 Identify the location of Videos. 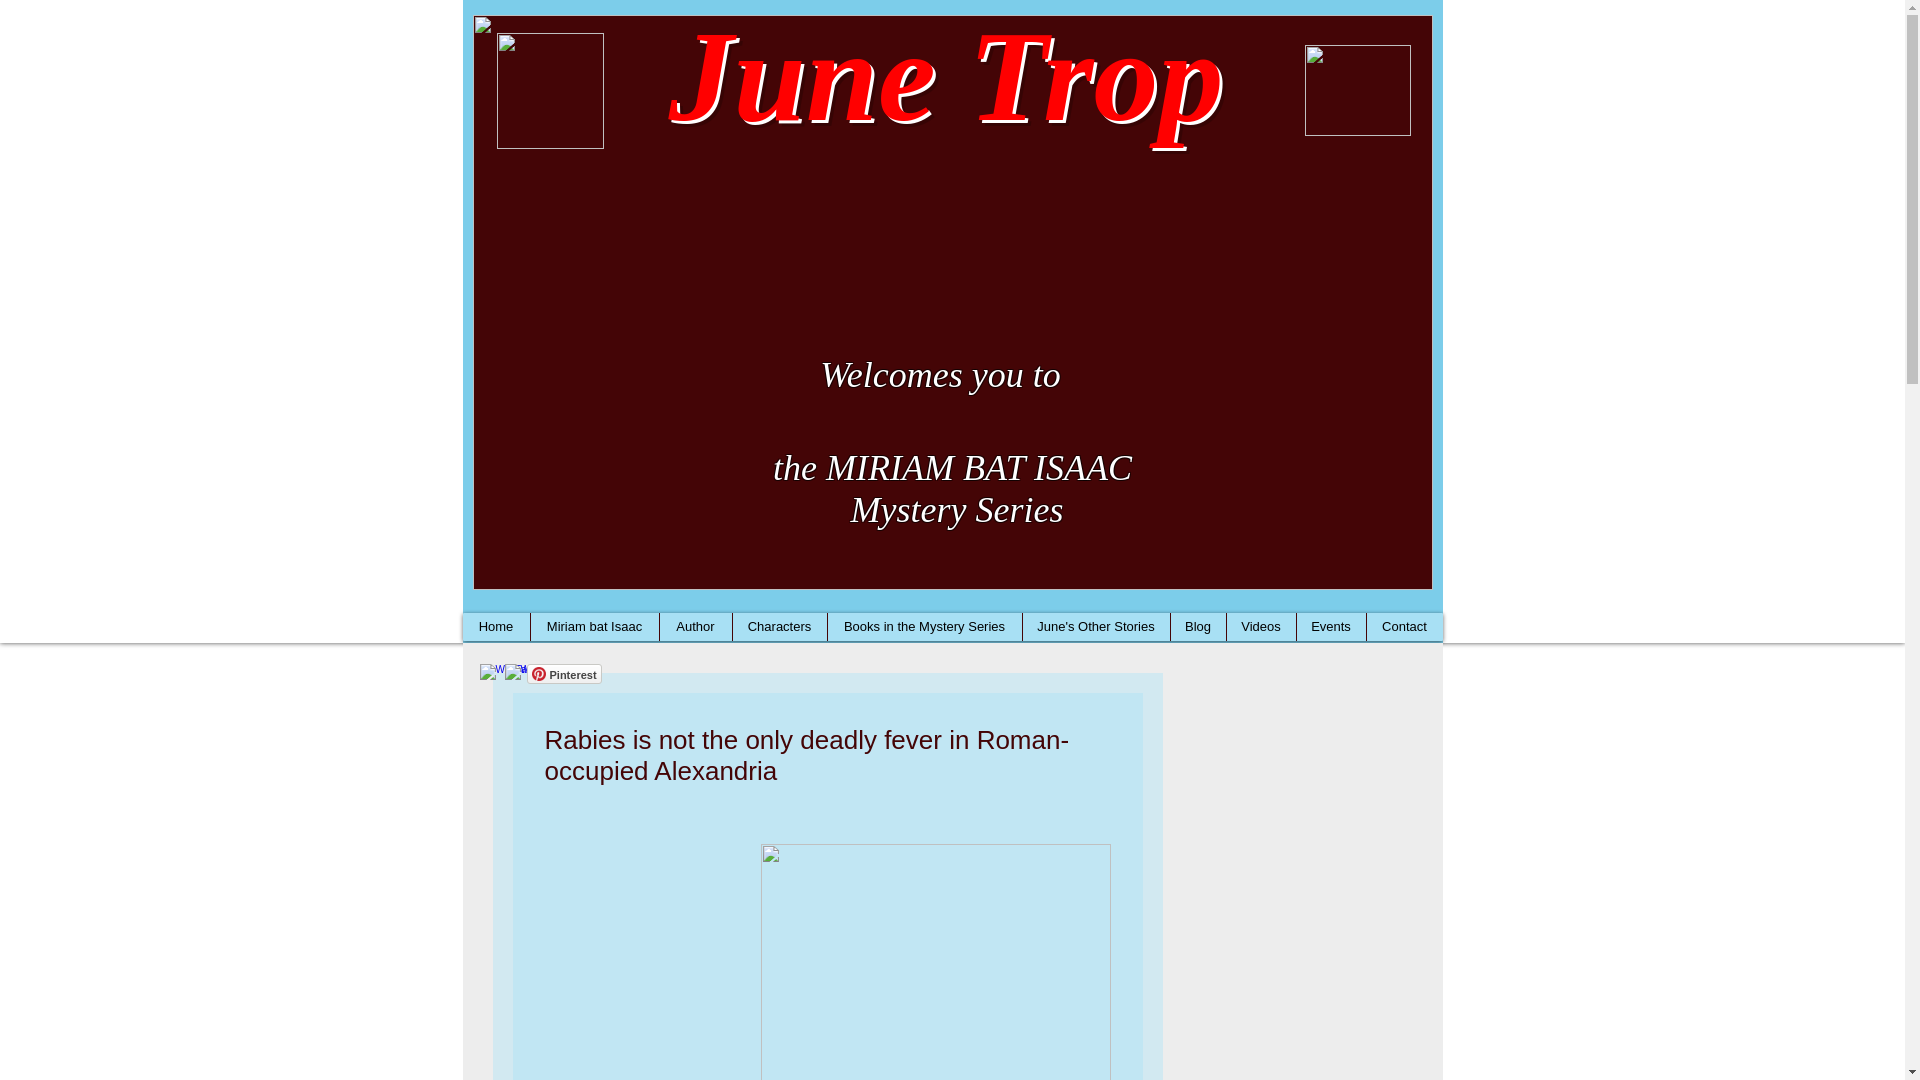
(1261, 627).